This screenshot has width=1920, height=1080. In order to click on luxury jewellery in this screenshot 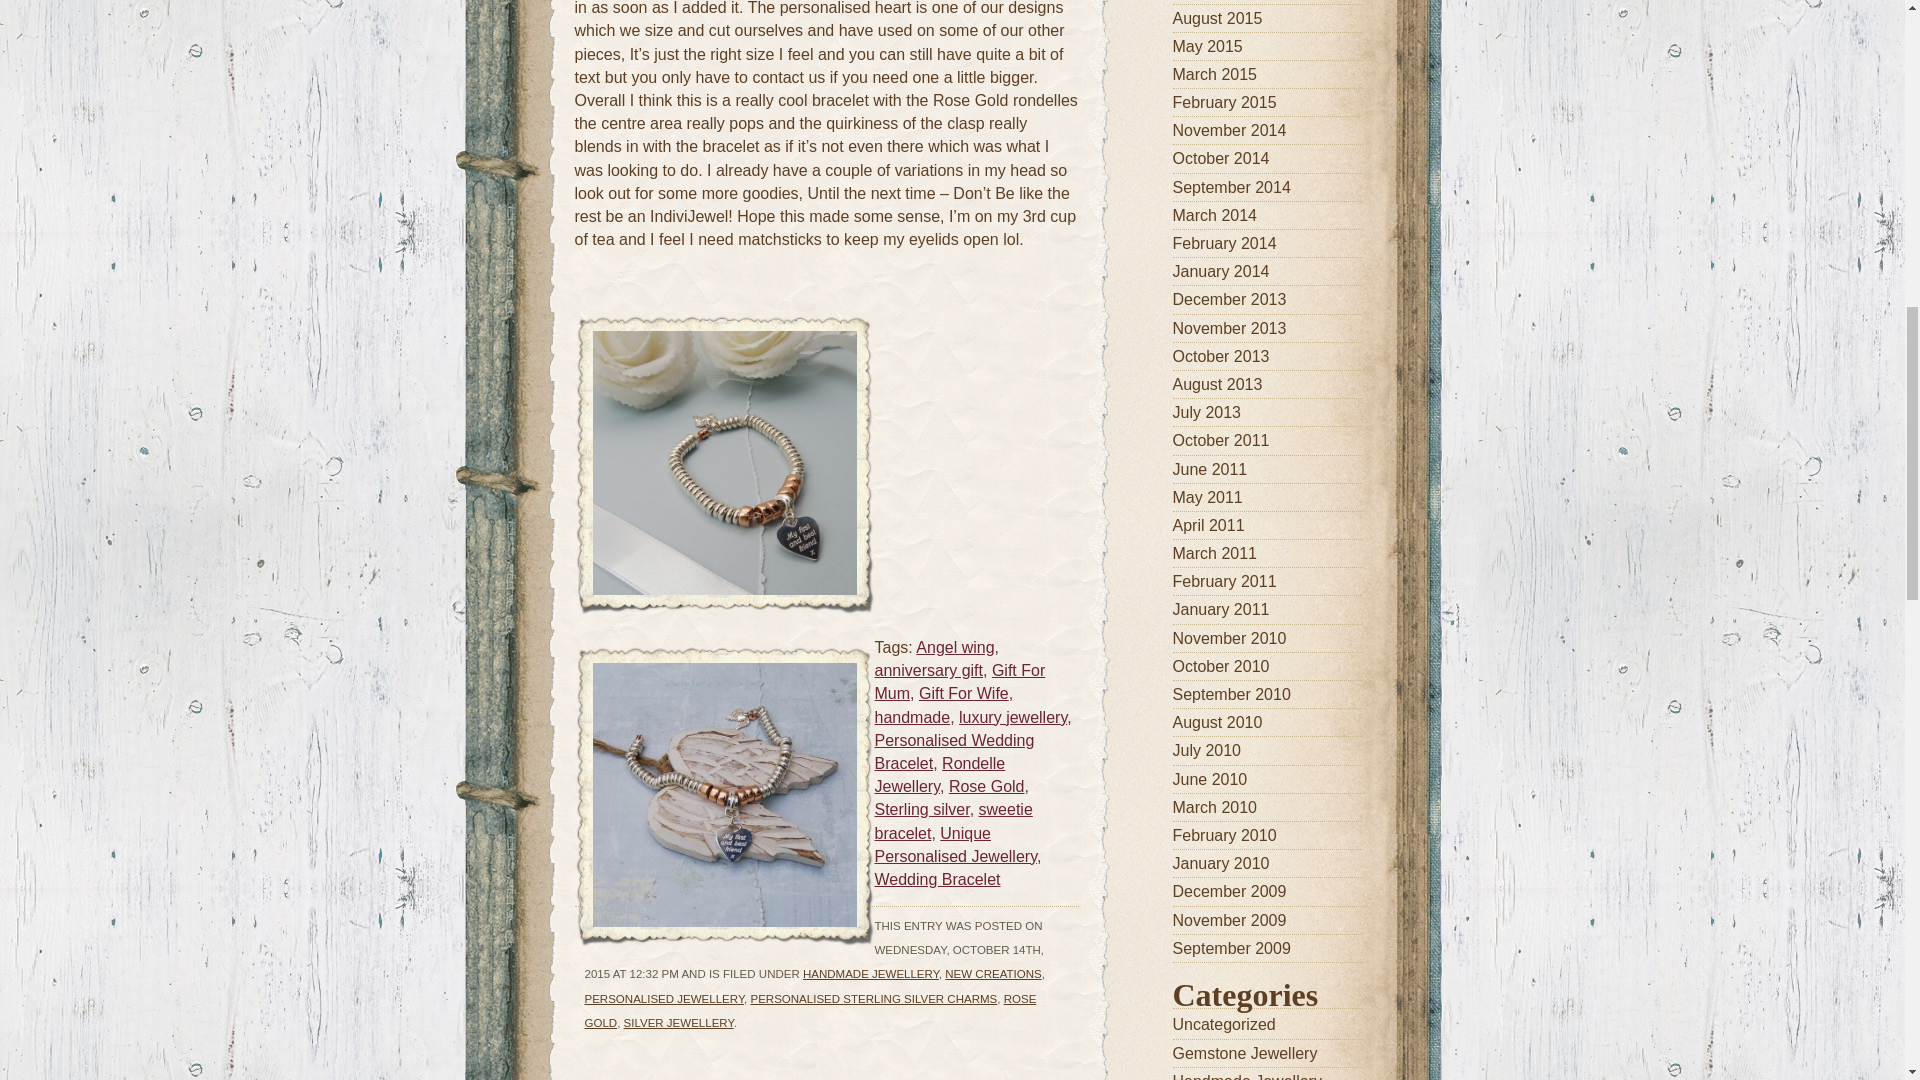, I will do `click(1012, 716)`.